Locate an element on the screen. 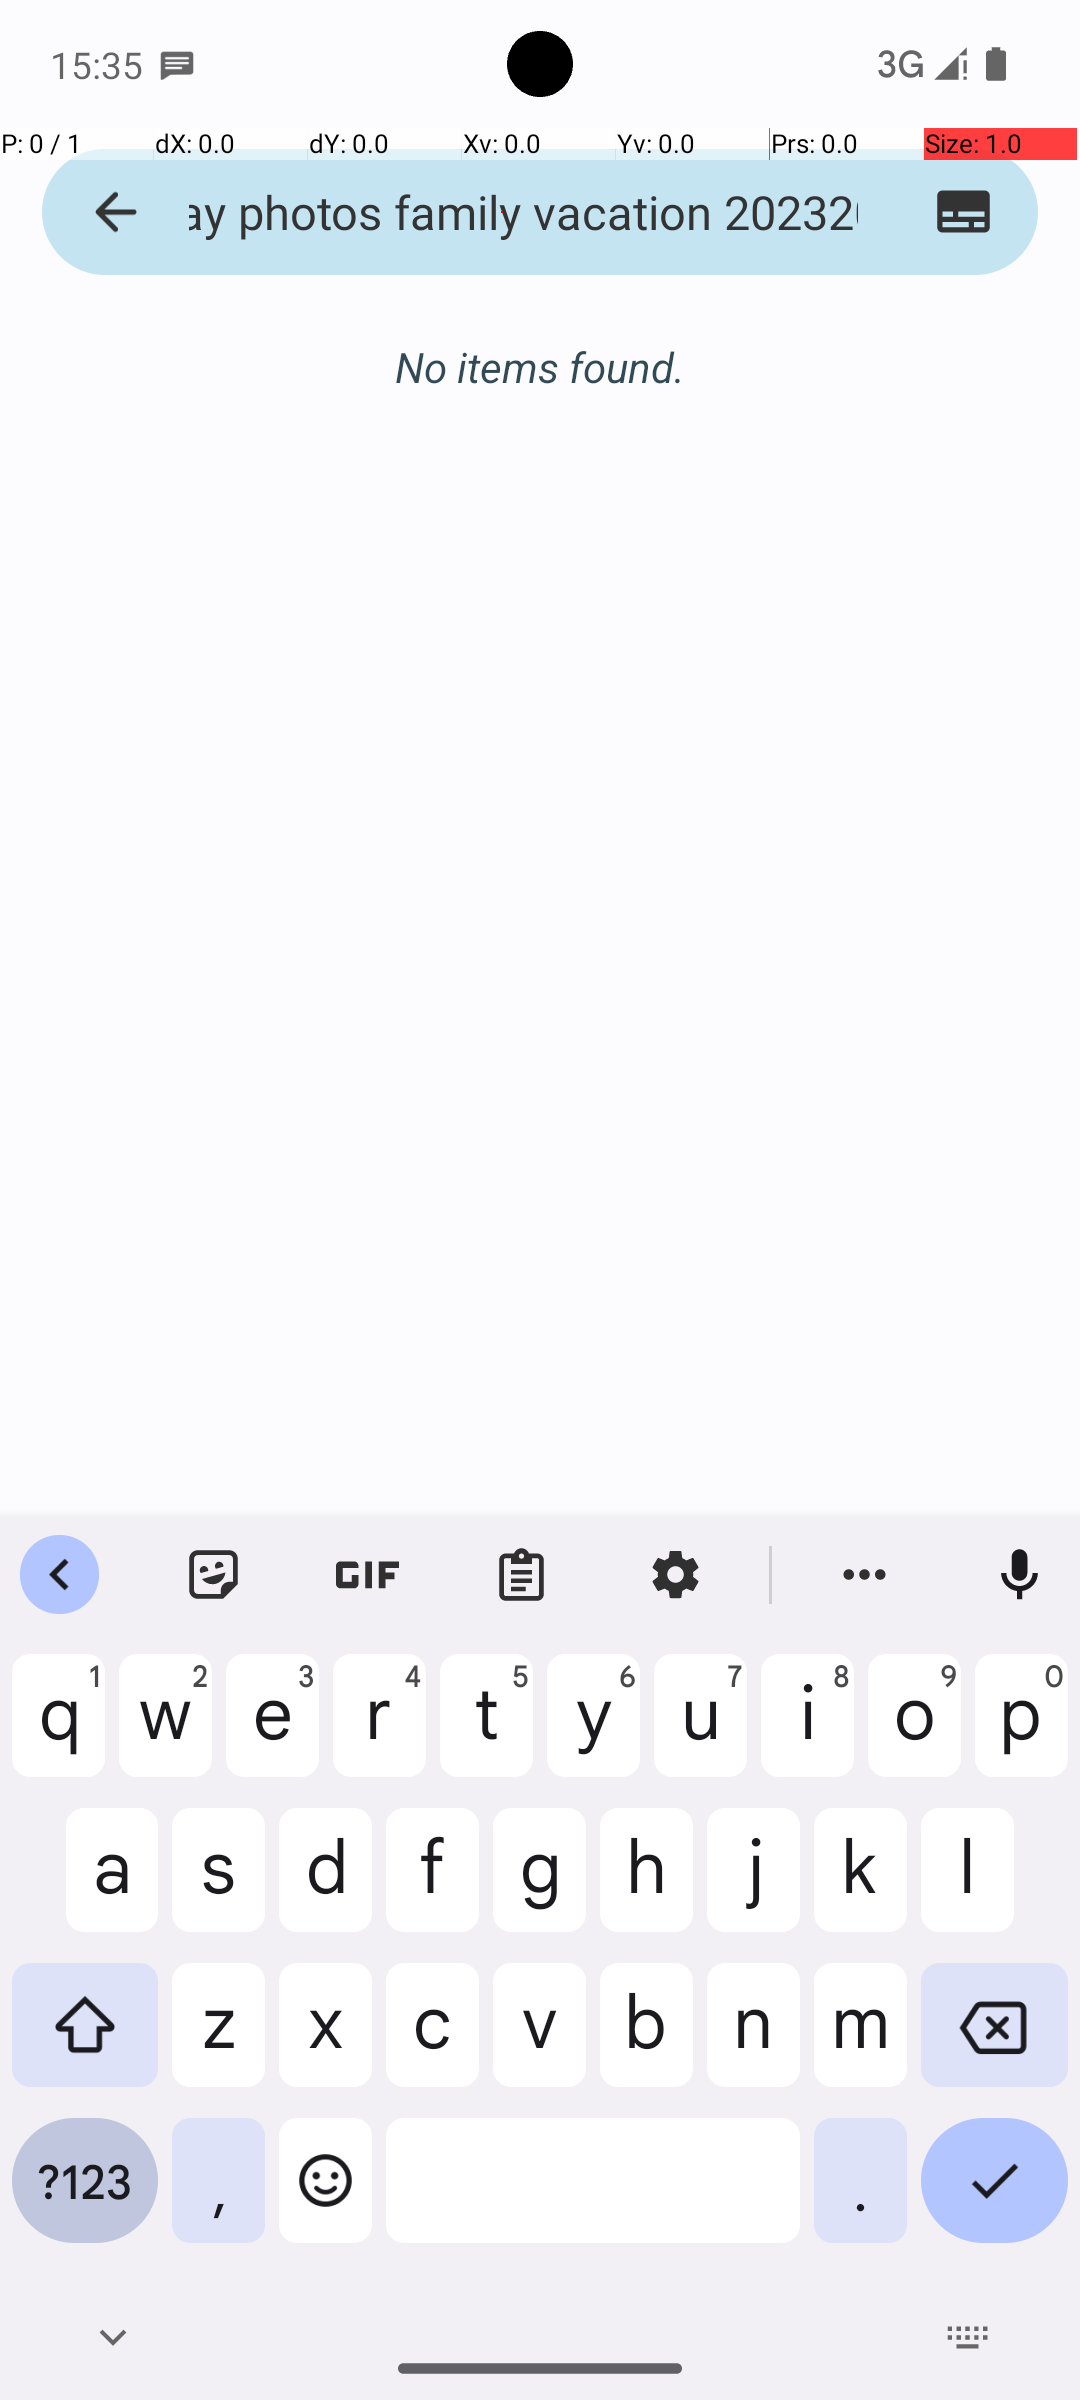 This screenshot has width=1080, height=2400. No items found. is located at coordinates (540, 346).